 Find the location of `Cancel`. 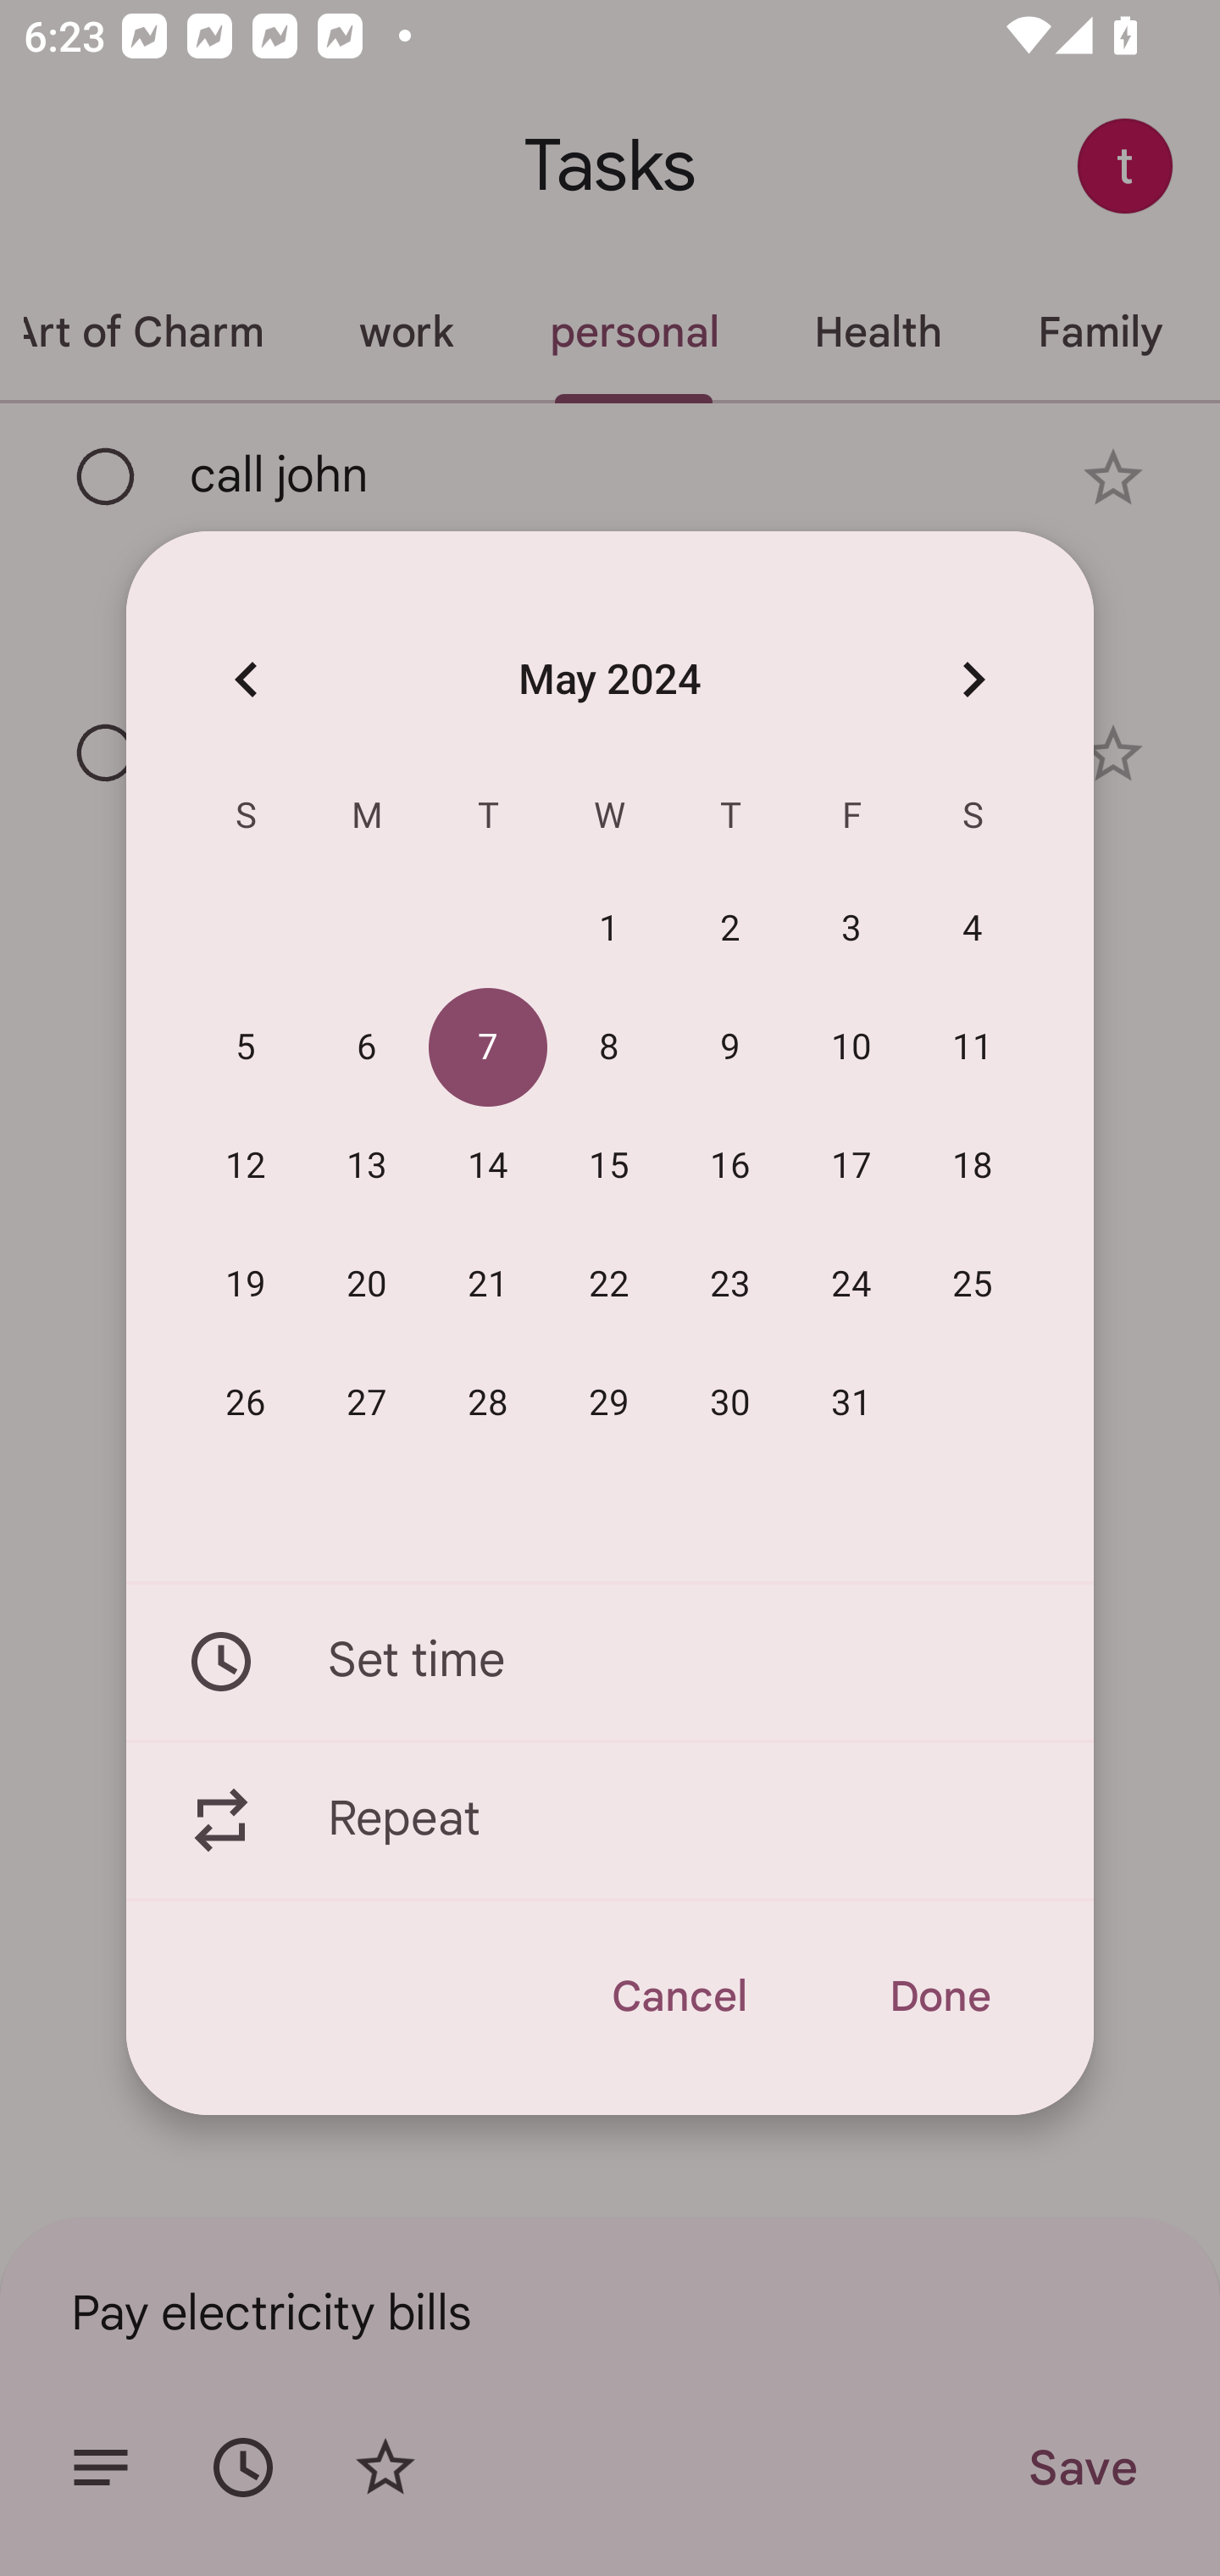

Cancel is located at coordinates (678, 1996).